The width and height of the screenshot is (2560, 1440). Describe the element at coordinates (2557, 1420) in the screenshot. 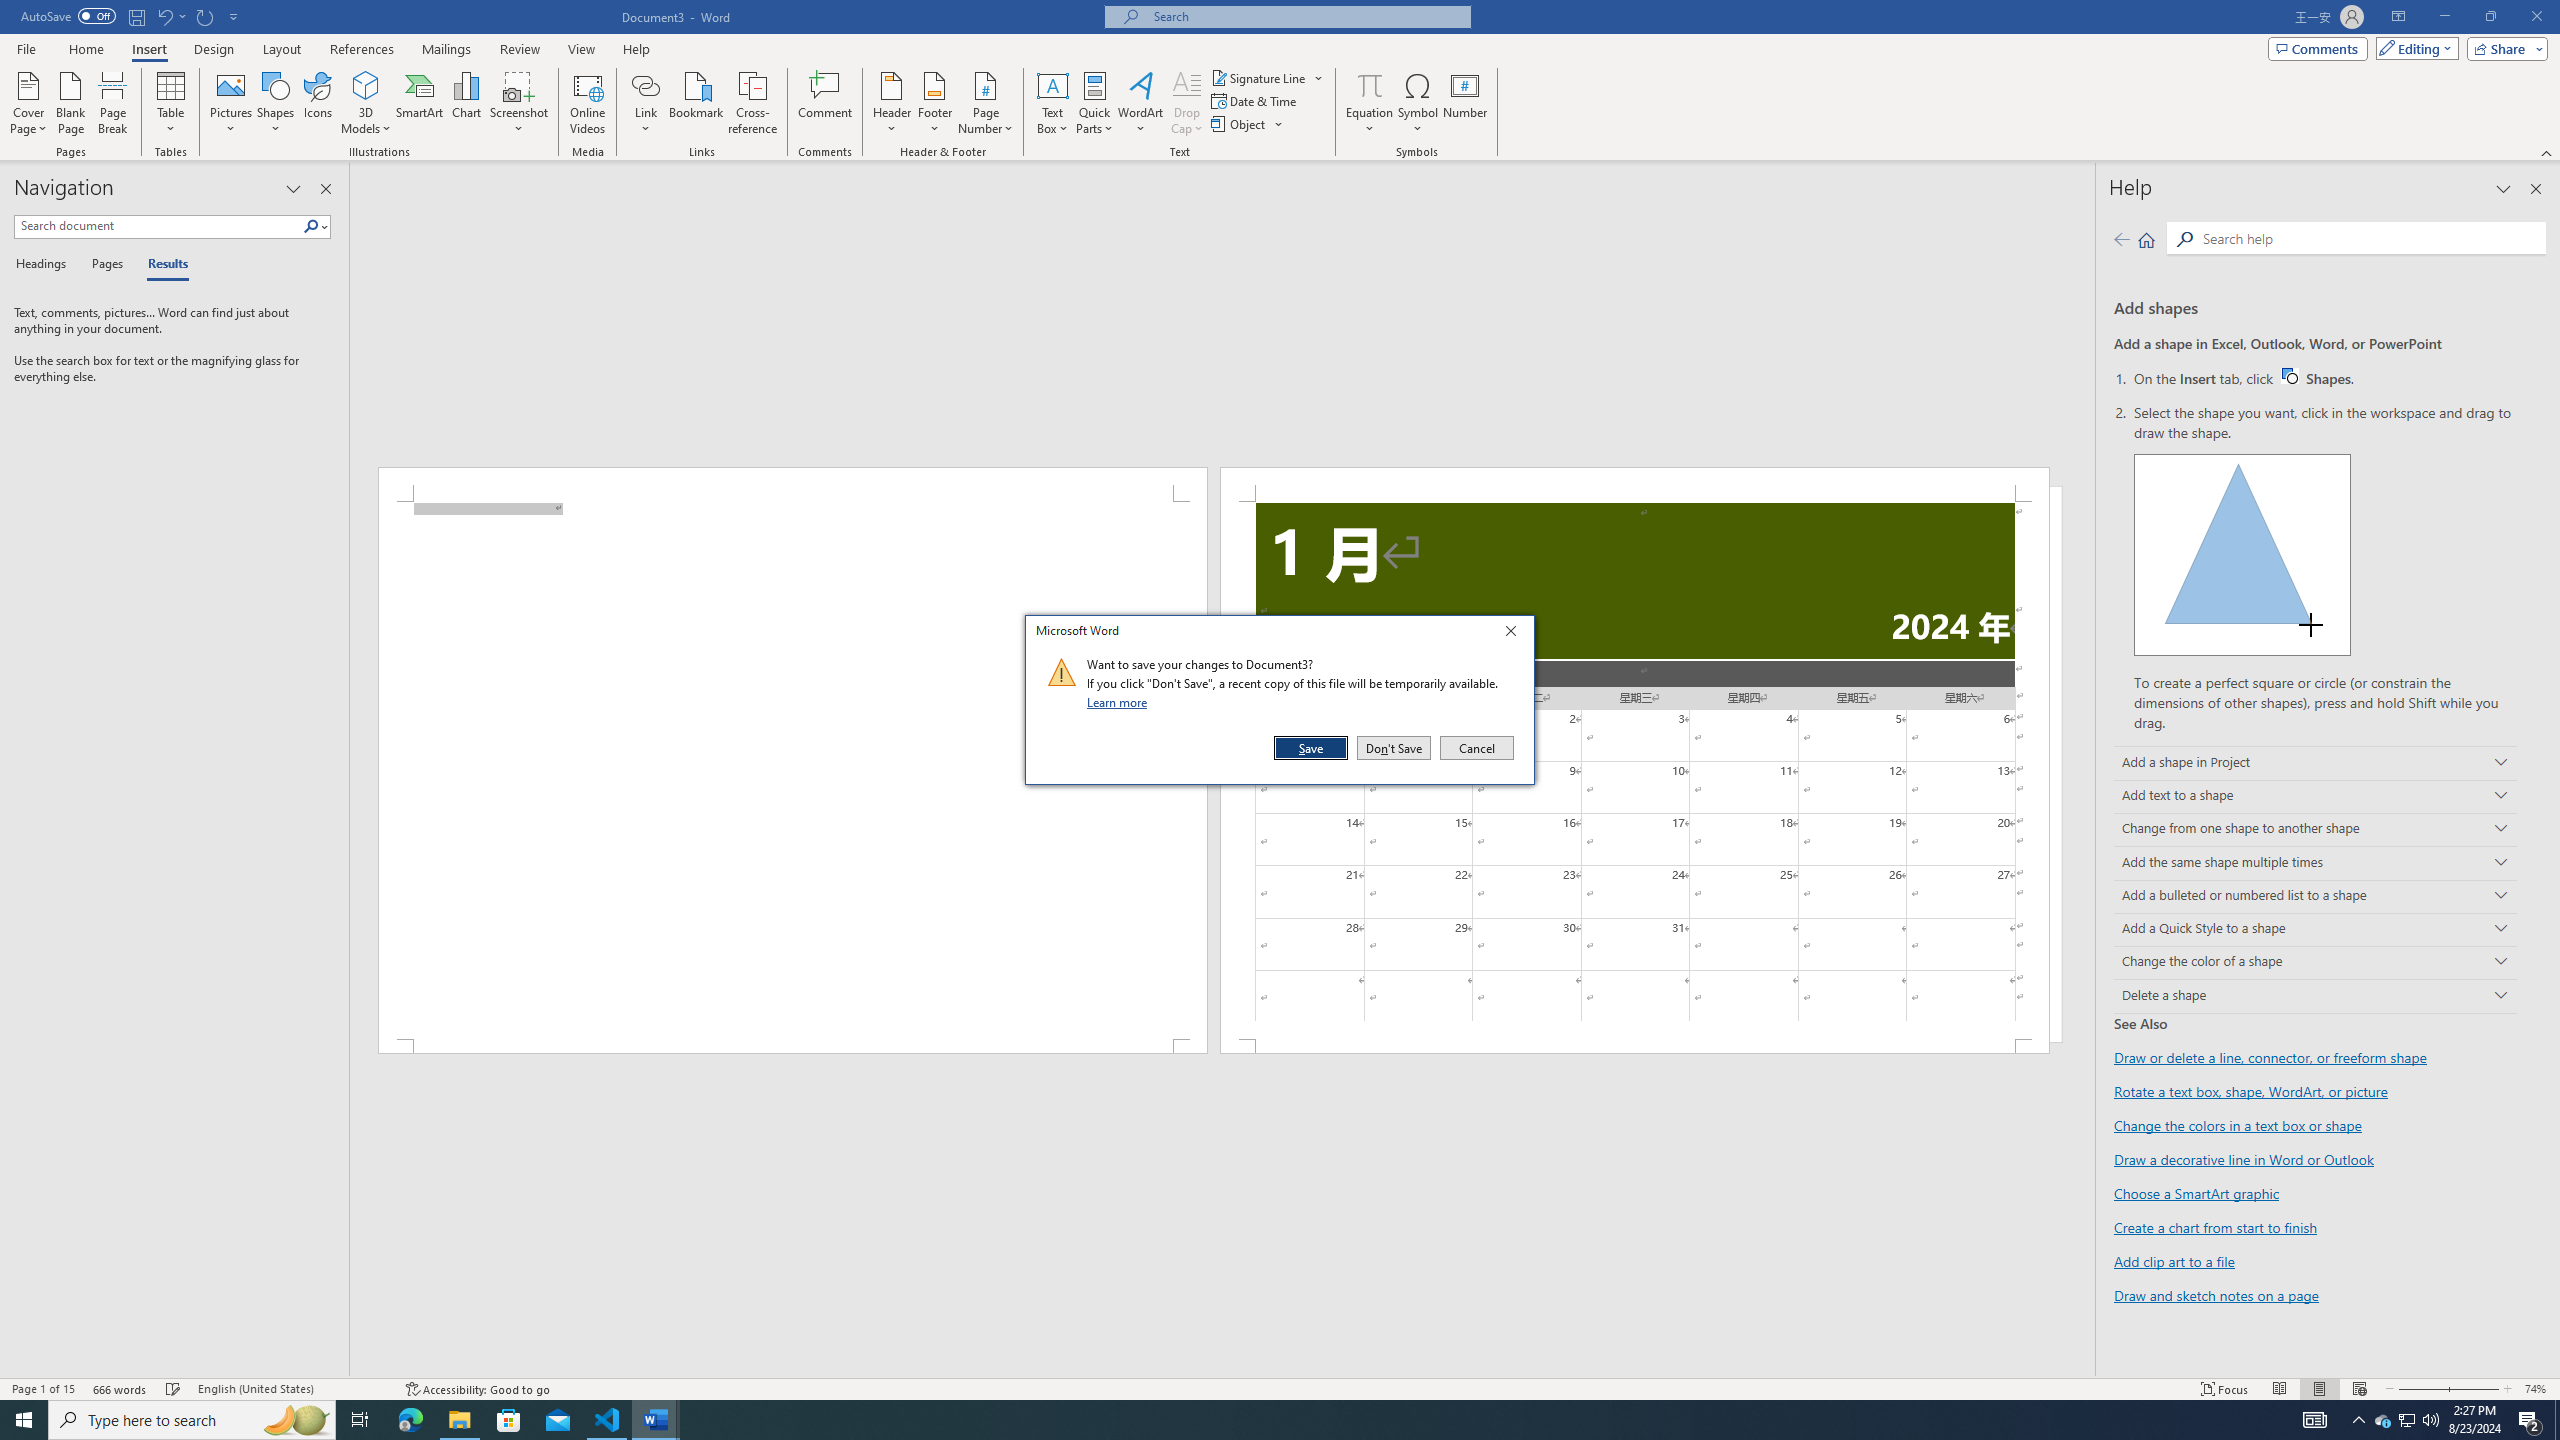

I see `Show desktop` at that location.